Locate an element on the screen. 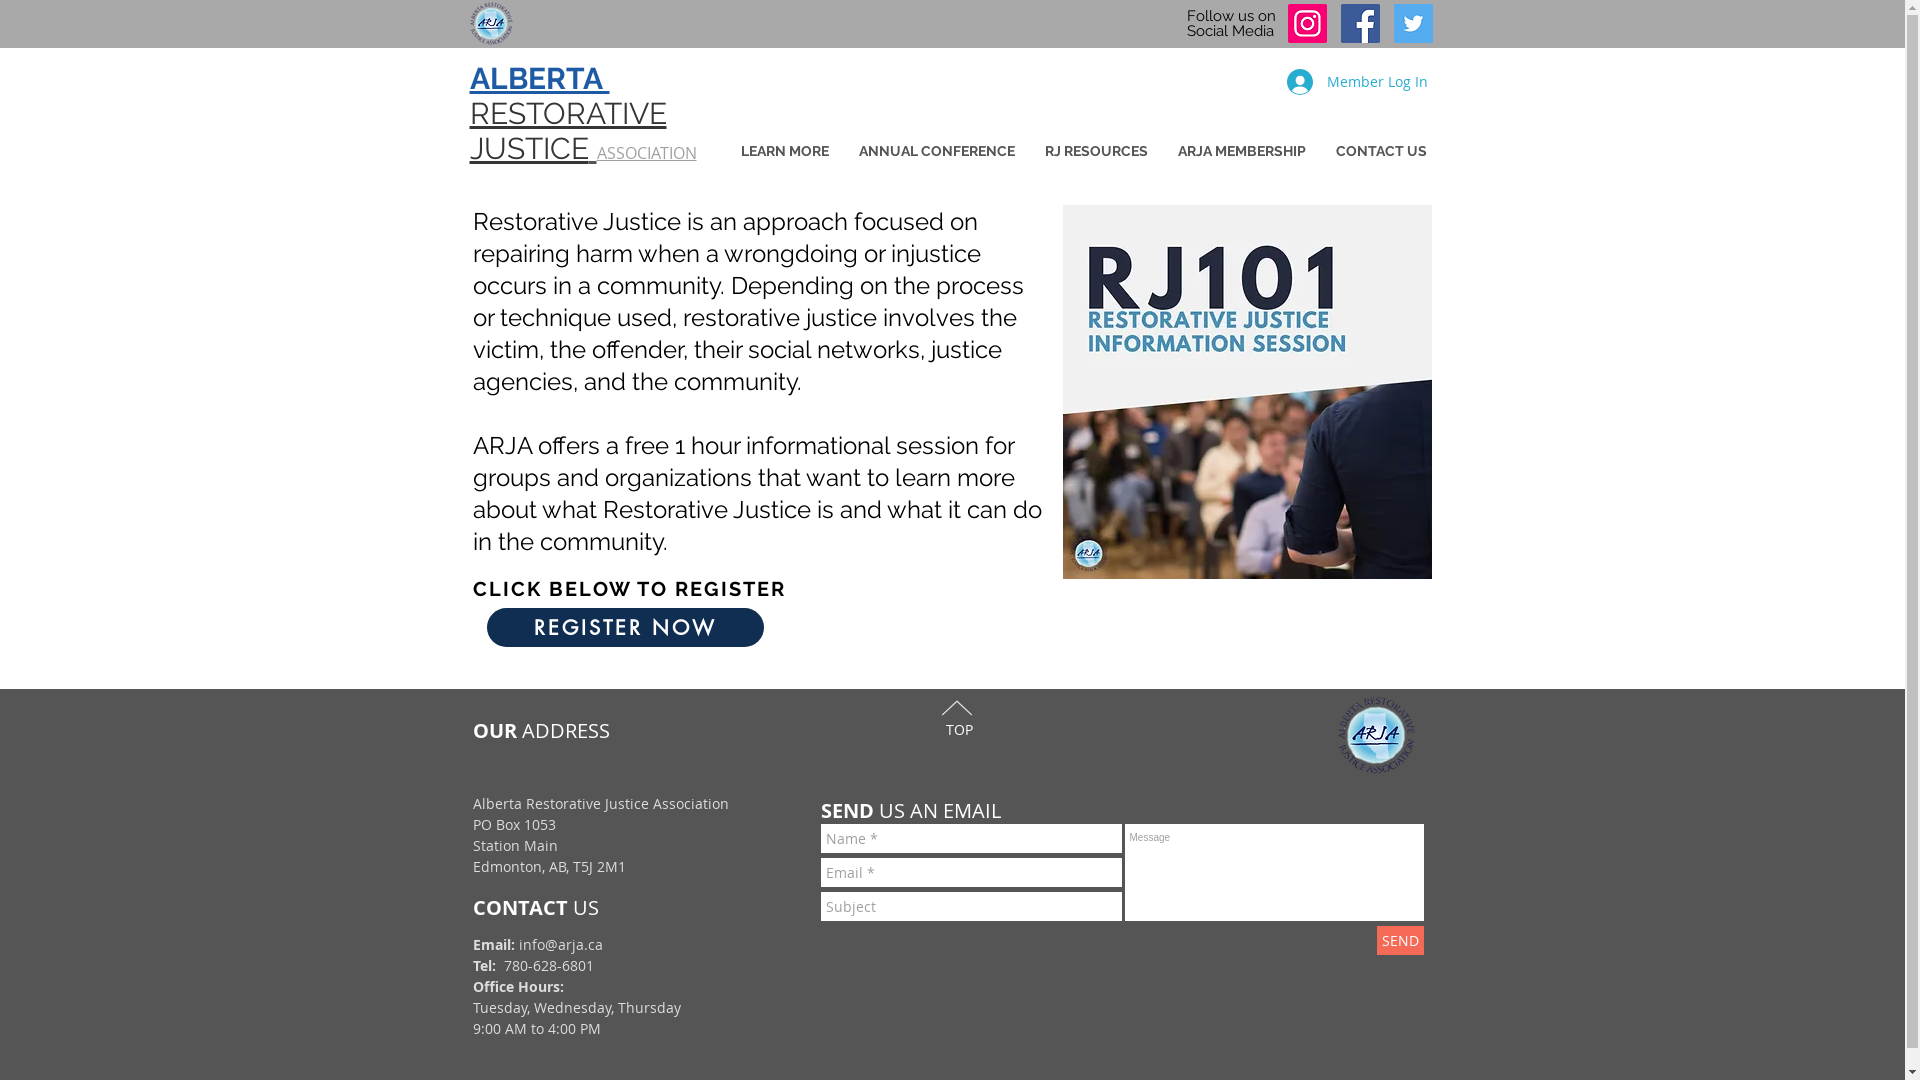 The height and width of the screenshot is (1080, 1920). SEND is located at coordinates (1400, 940).